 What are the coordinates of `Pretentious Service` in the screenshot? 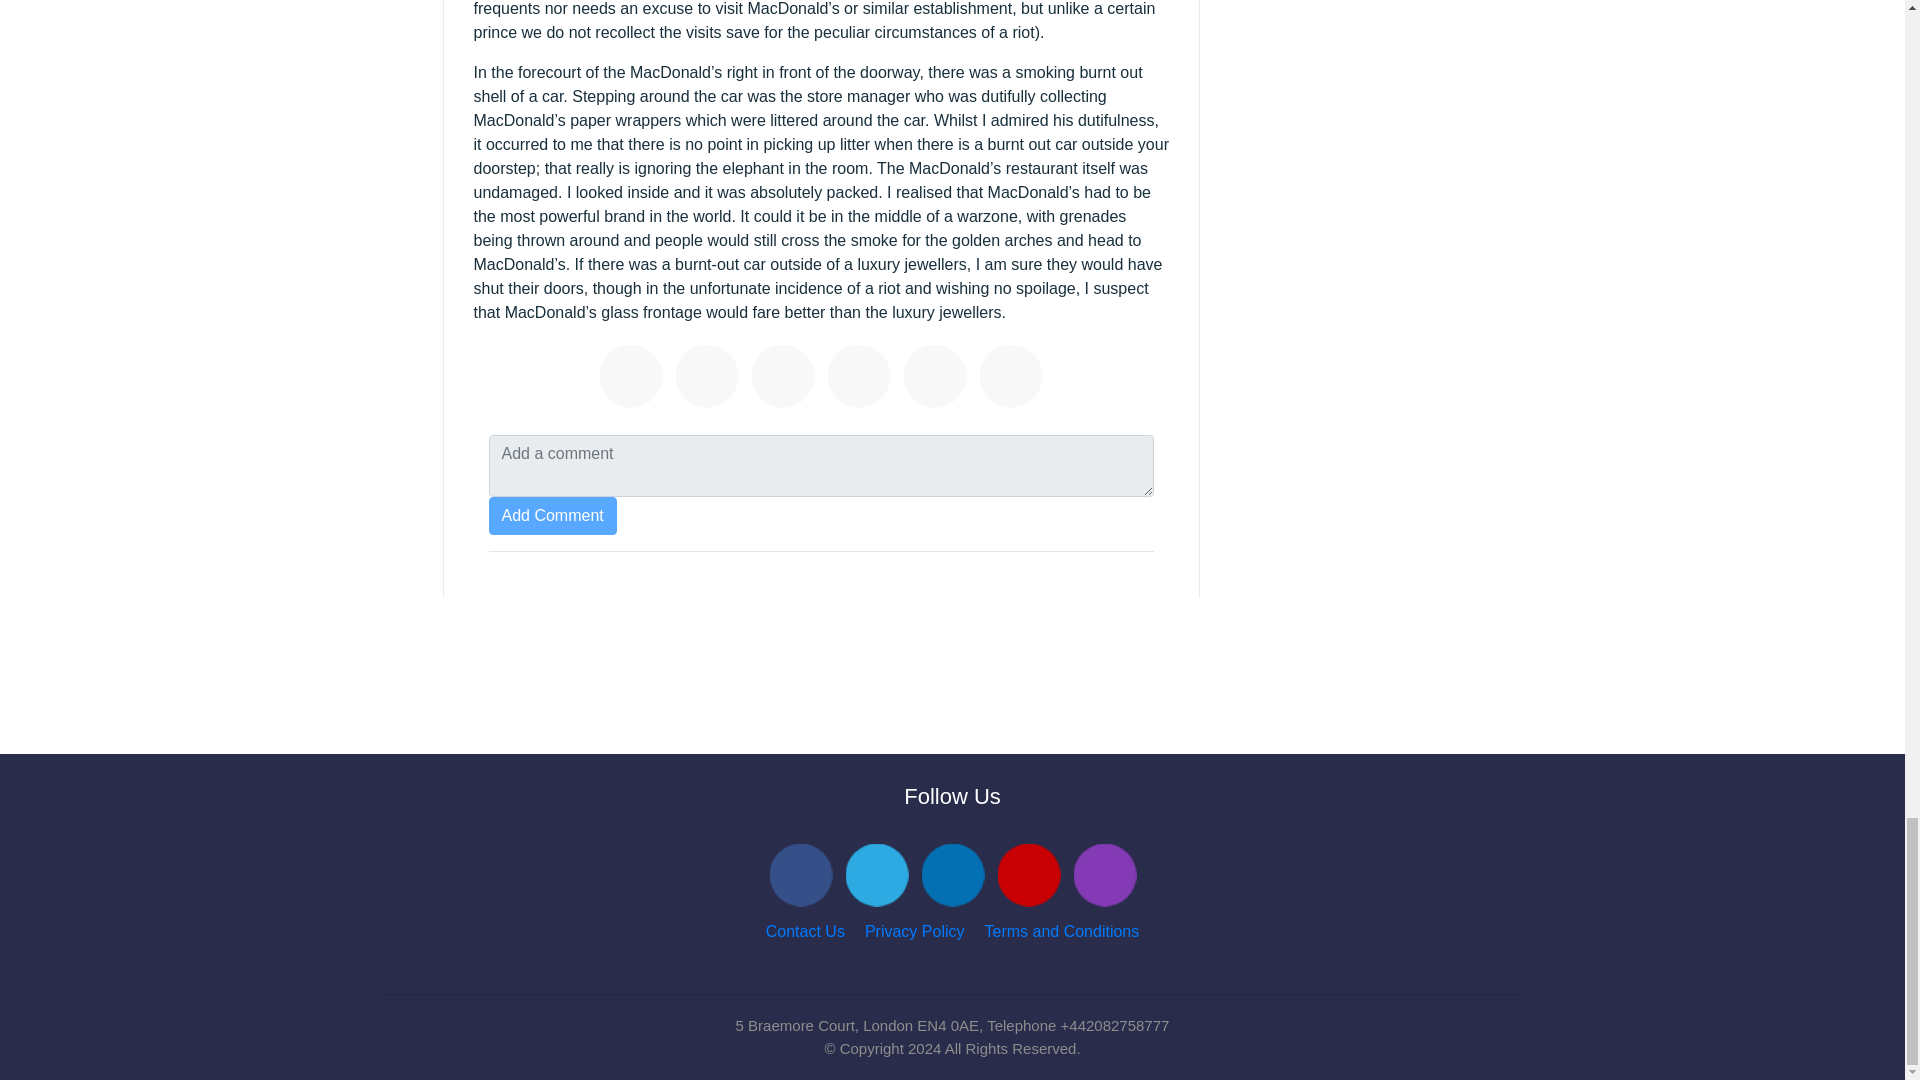 It's located at (710, 378).